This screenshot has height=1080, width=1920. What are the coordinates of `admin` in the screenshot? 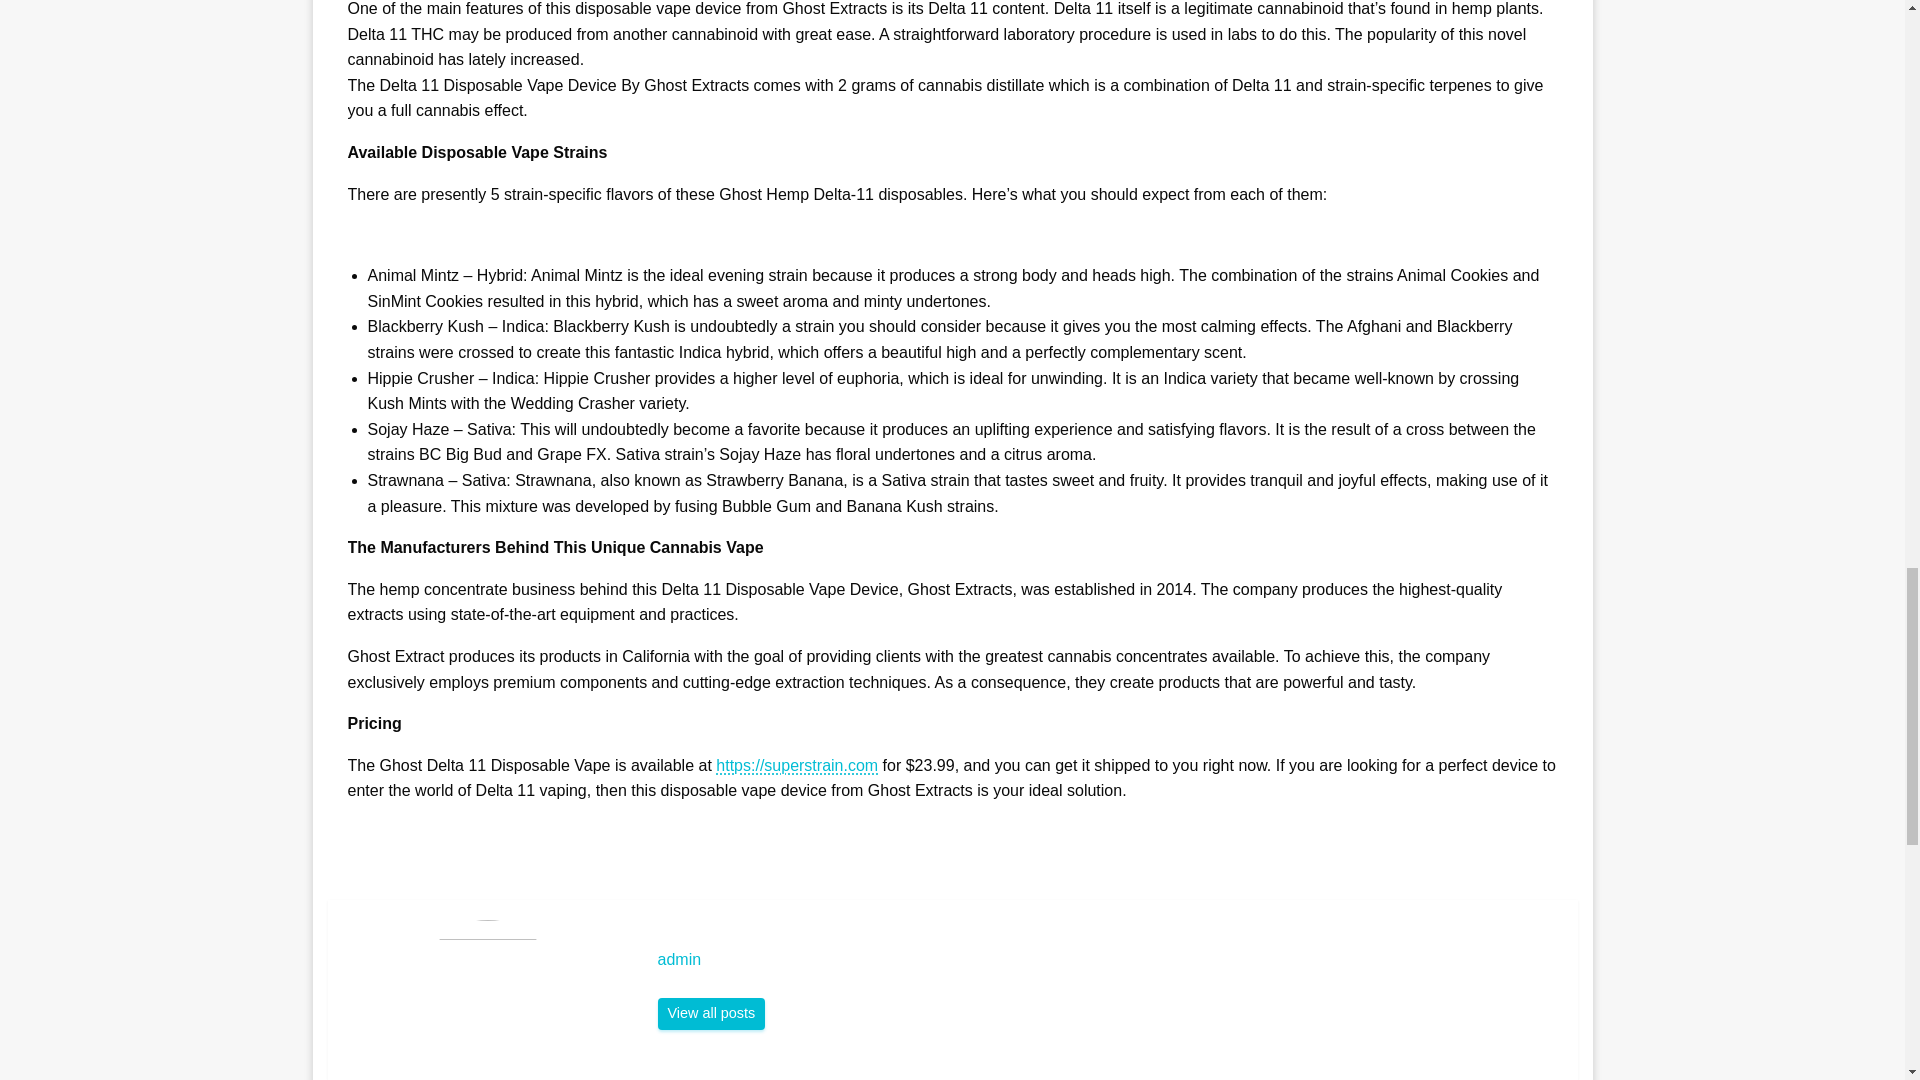 It's located at (712, 1014).